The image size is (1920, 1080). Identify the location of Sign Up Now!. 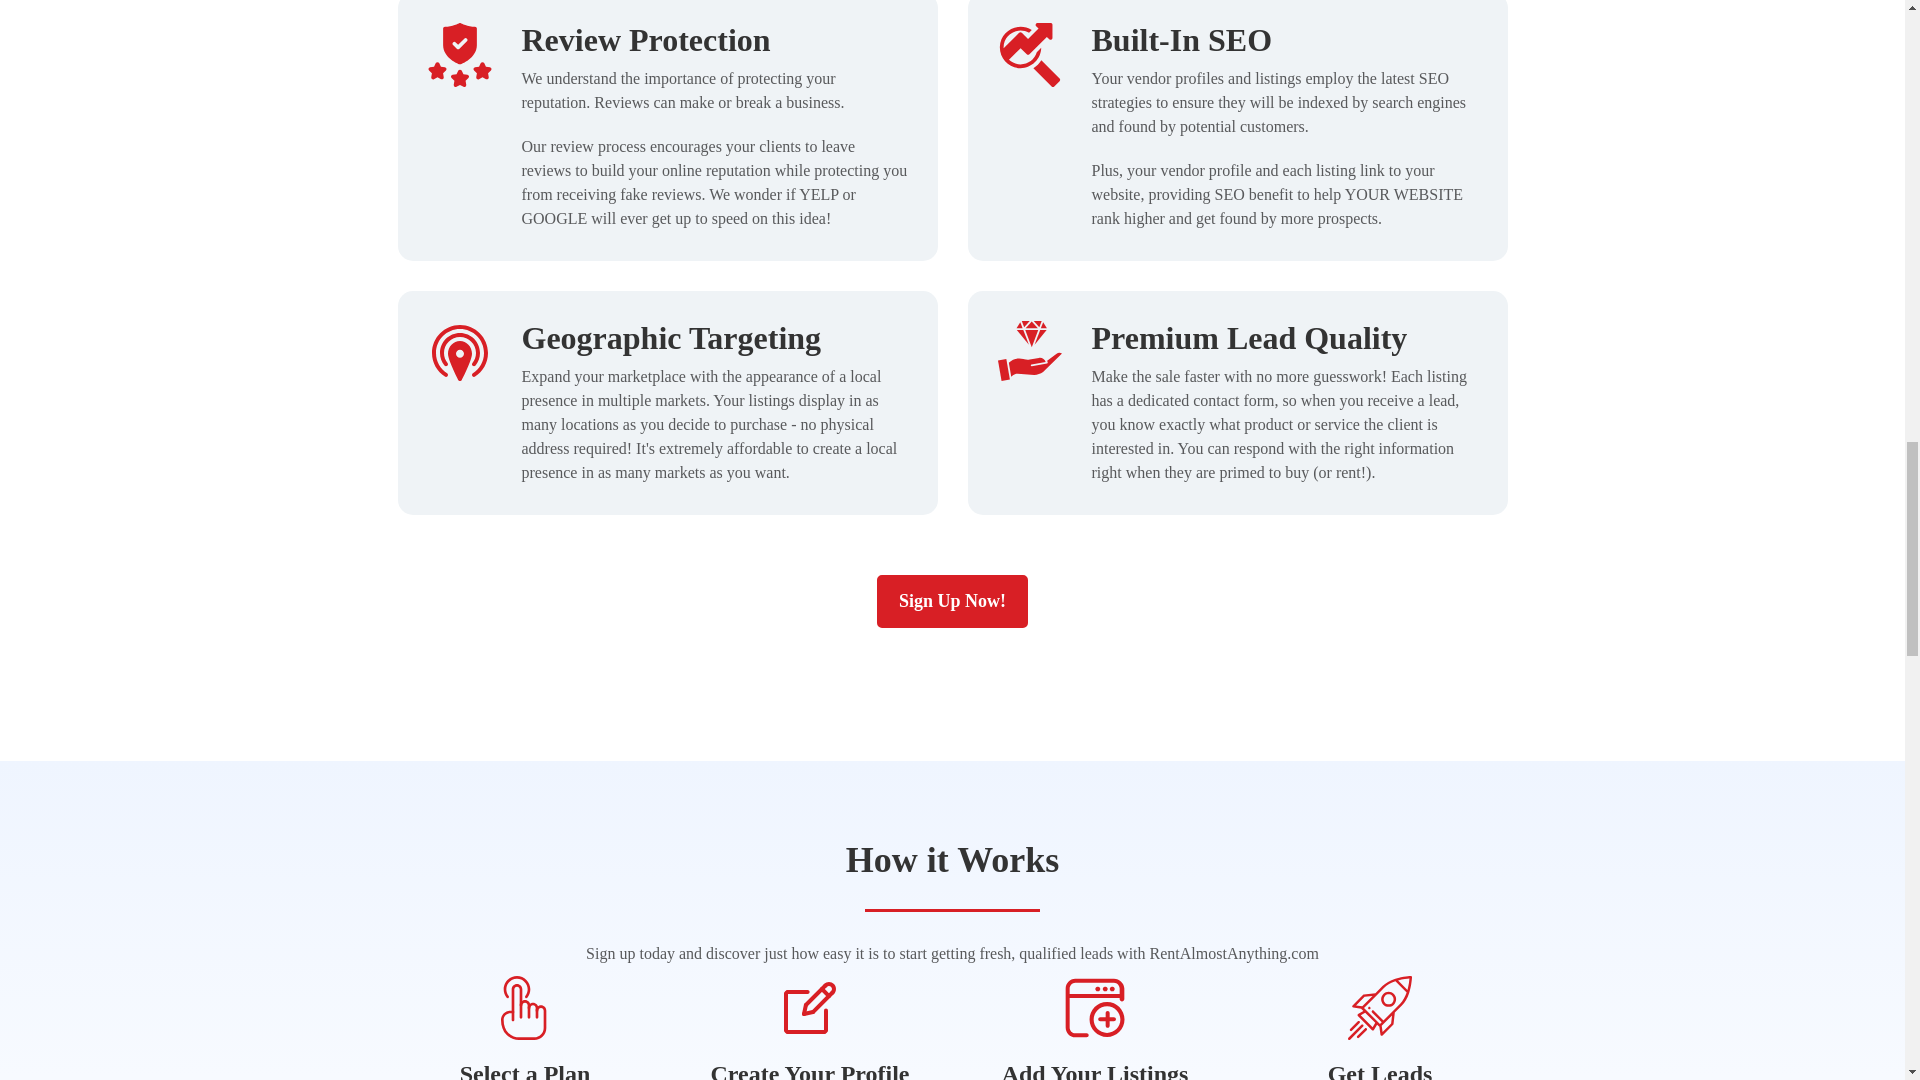
(952, 600).